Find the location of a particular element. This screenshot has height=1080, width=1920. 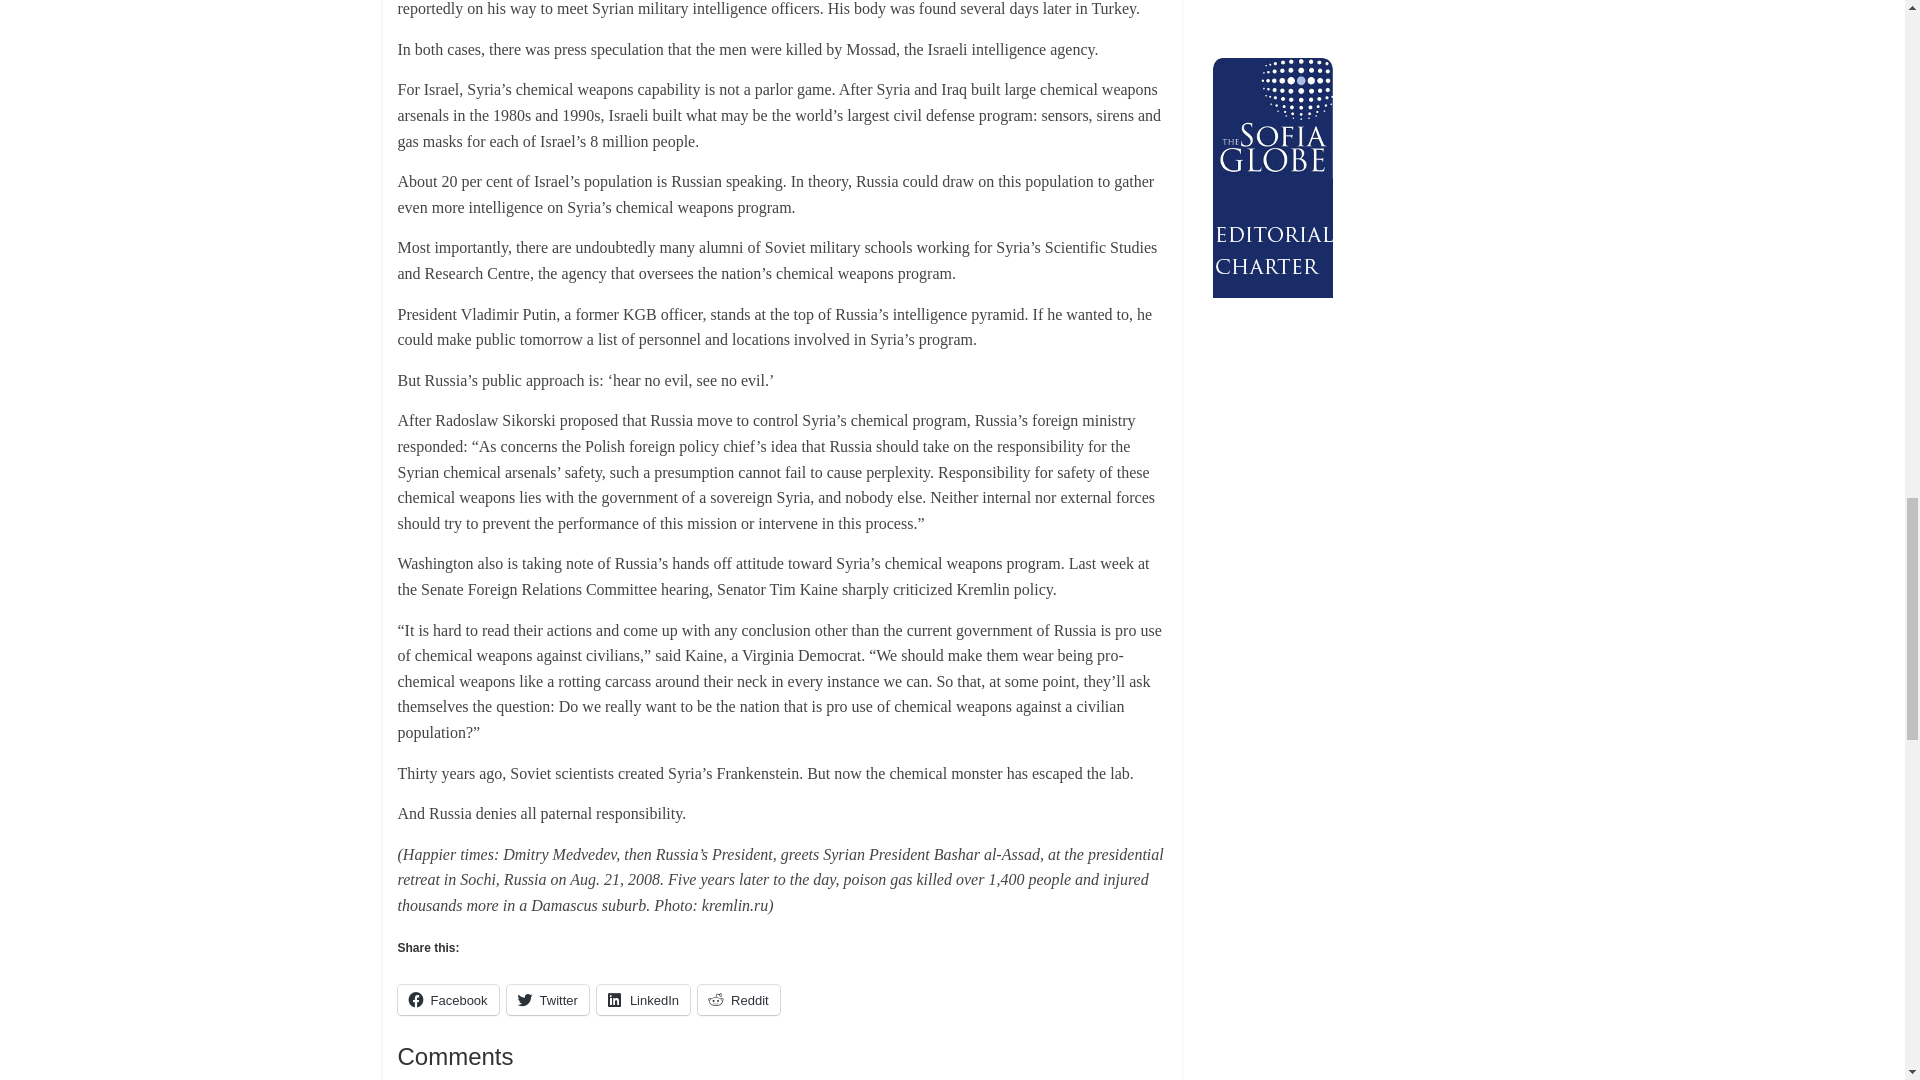

Reddit is located at coordinates (738, 1000).